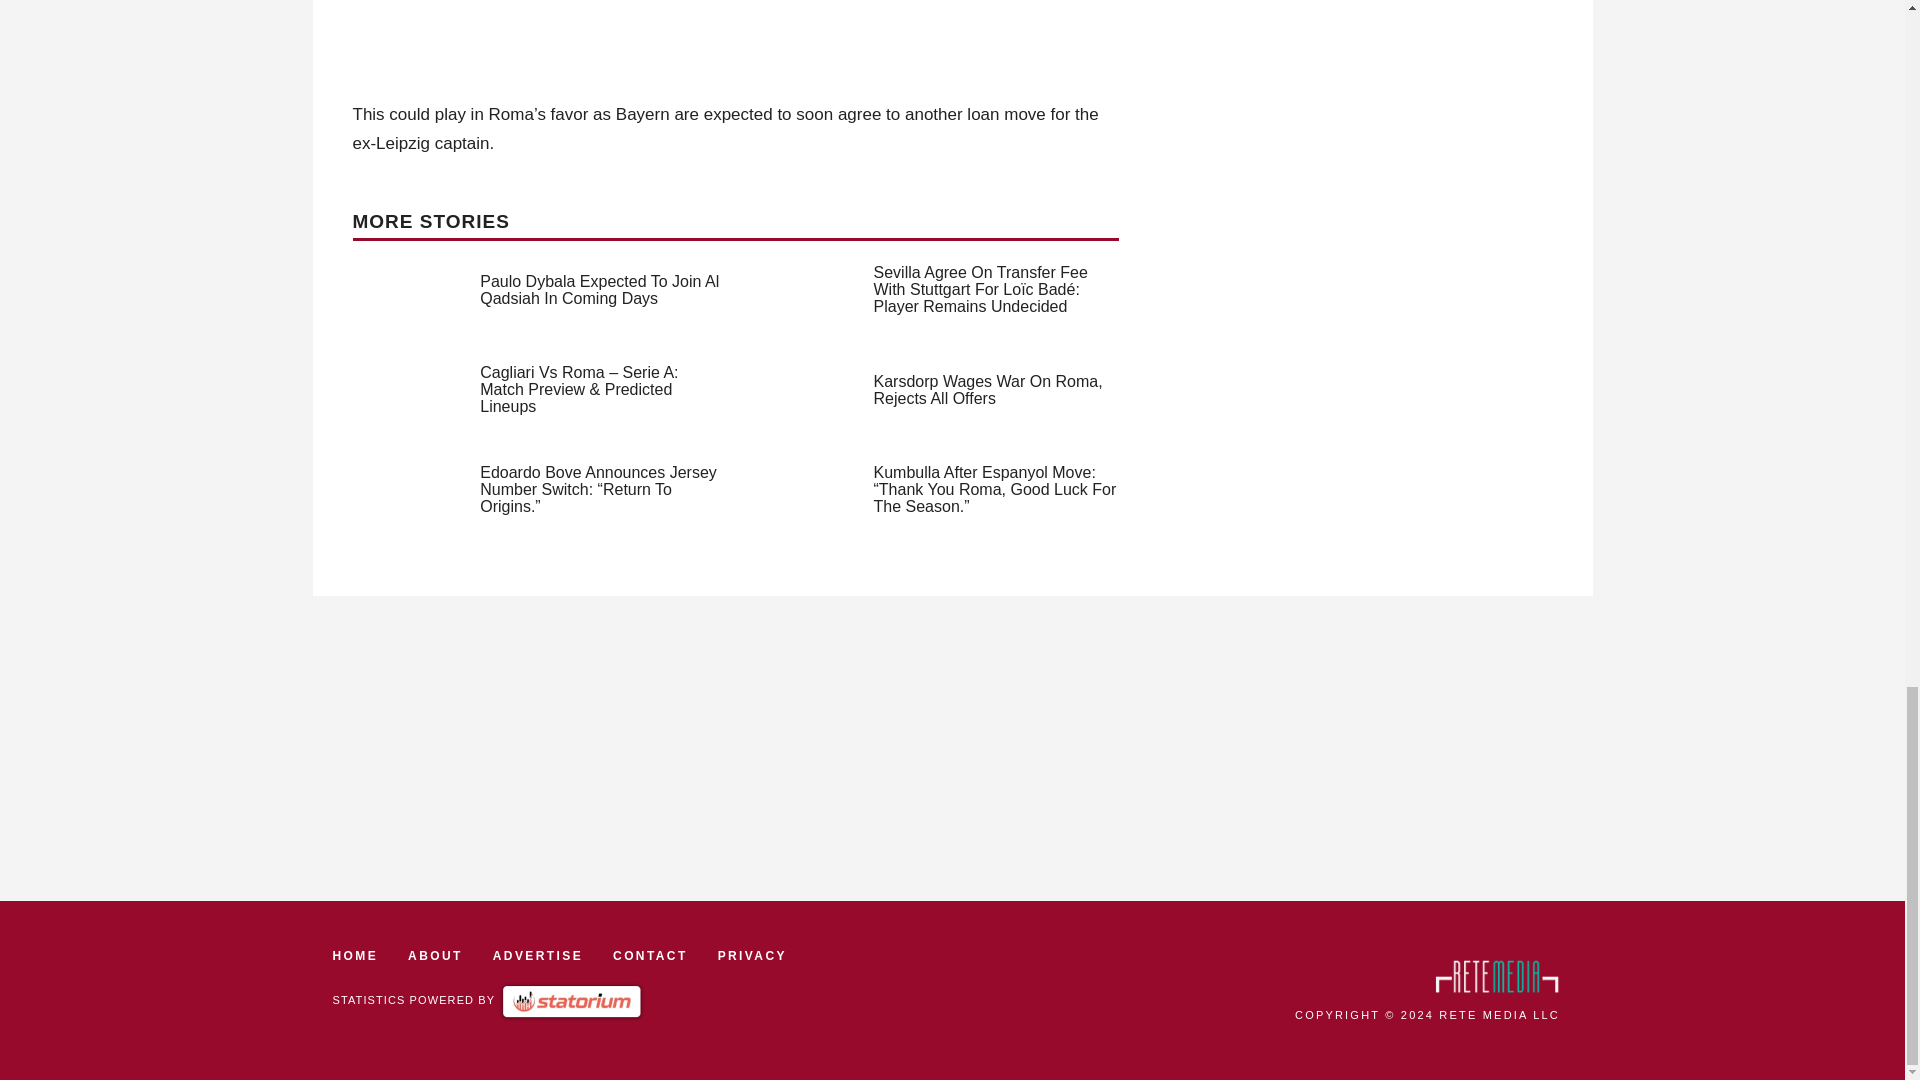 This screenshot has width=1920, height=1080. Describe the element at coordinates (538, 956) in the screenshot. I see `ADVERTISE` at that location.